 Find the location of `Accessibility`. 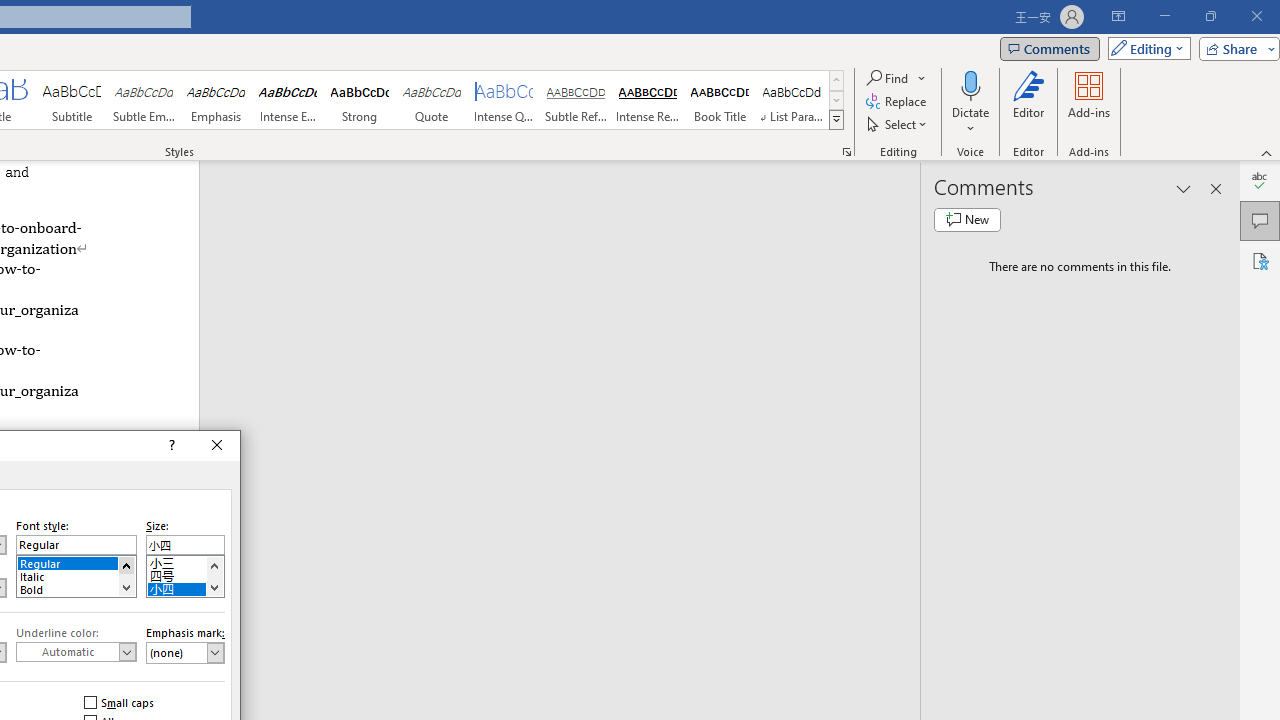

Accessibility is located at coordinates (1260, 260).